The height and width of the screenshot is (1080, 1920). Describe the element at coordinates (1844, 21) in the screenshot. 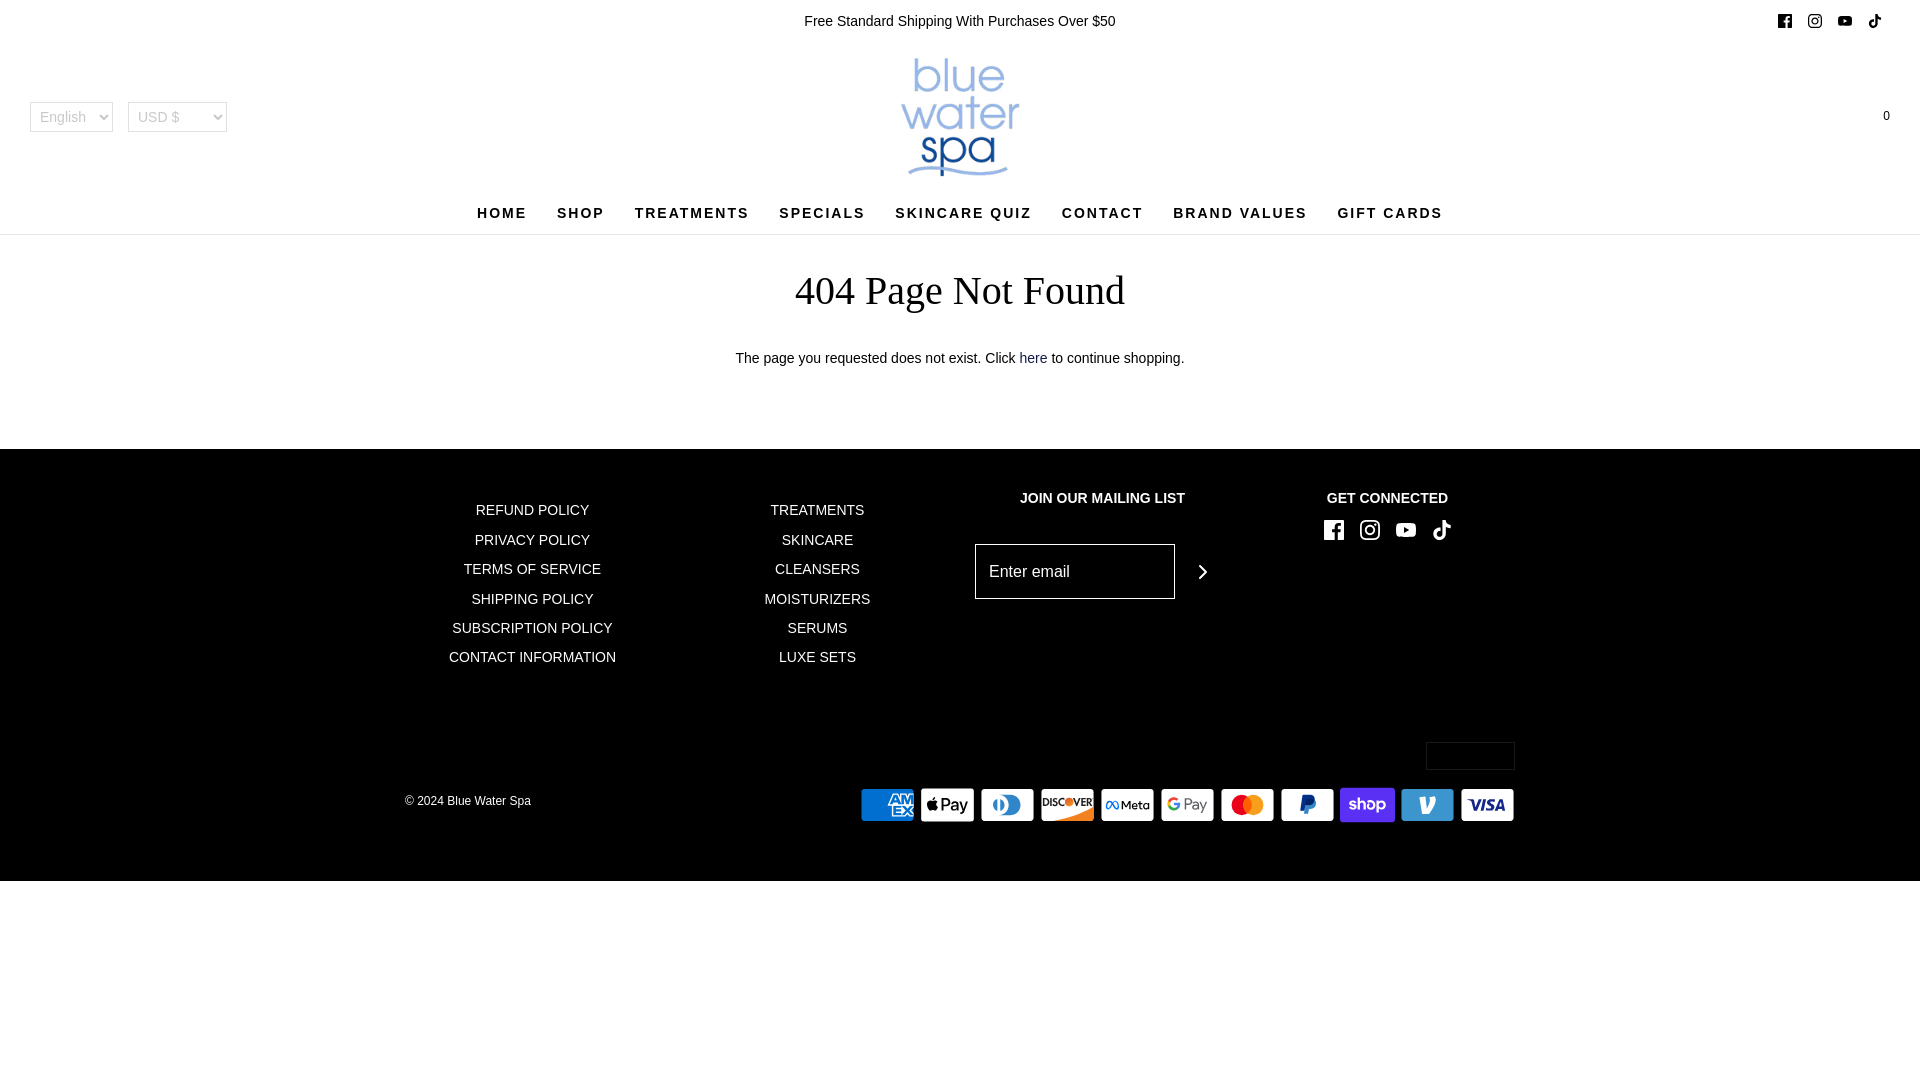

I see `YouTube icon` at that location.